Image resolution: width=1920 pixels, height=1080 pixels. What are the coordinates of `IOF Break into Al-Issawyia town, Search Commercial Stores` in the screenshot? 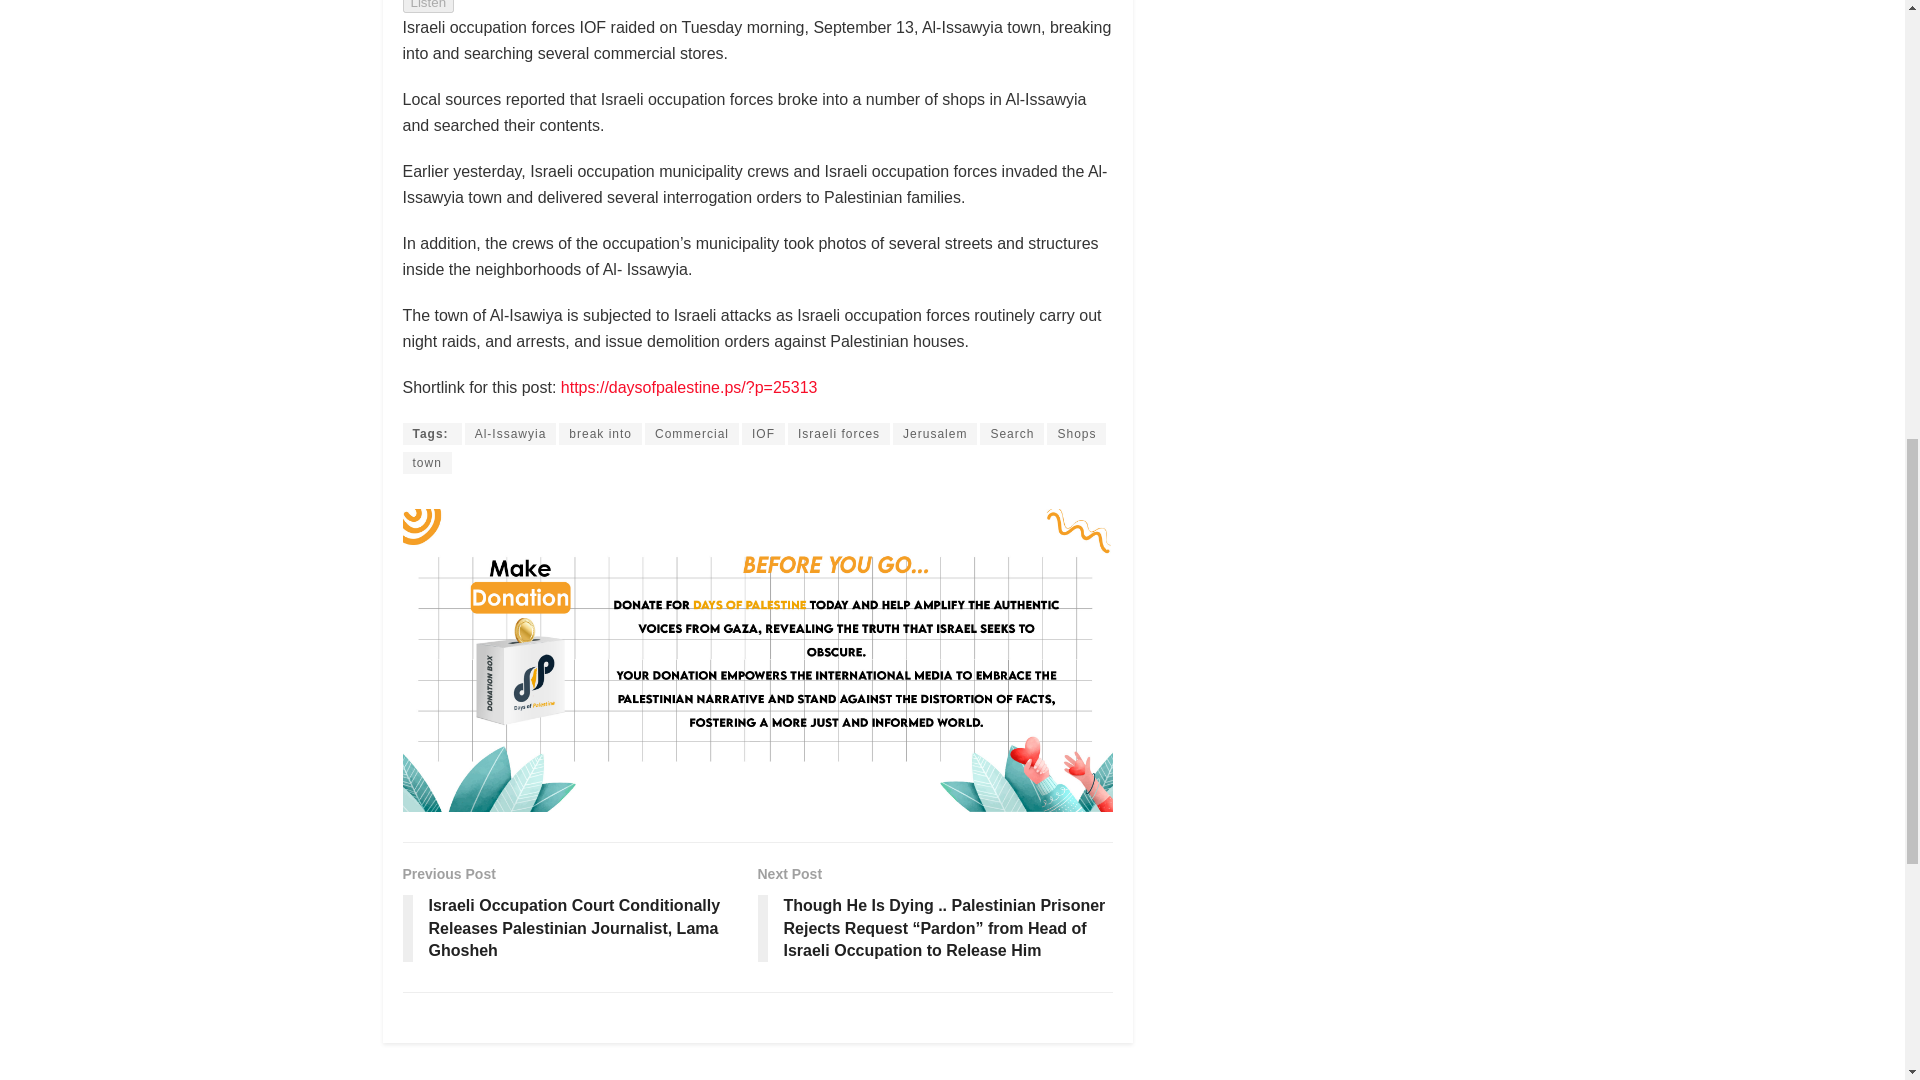 It's located at (688, 388).